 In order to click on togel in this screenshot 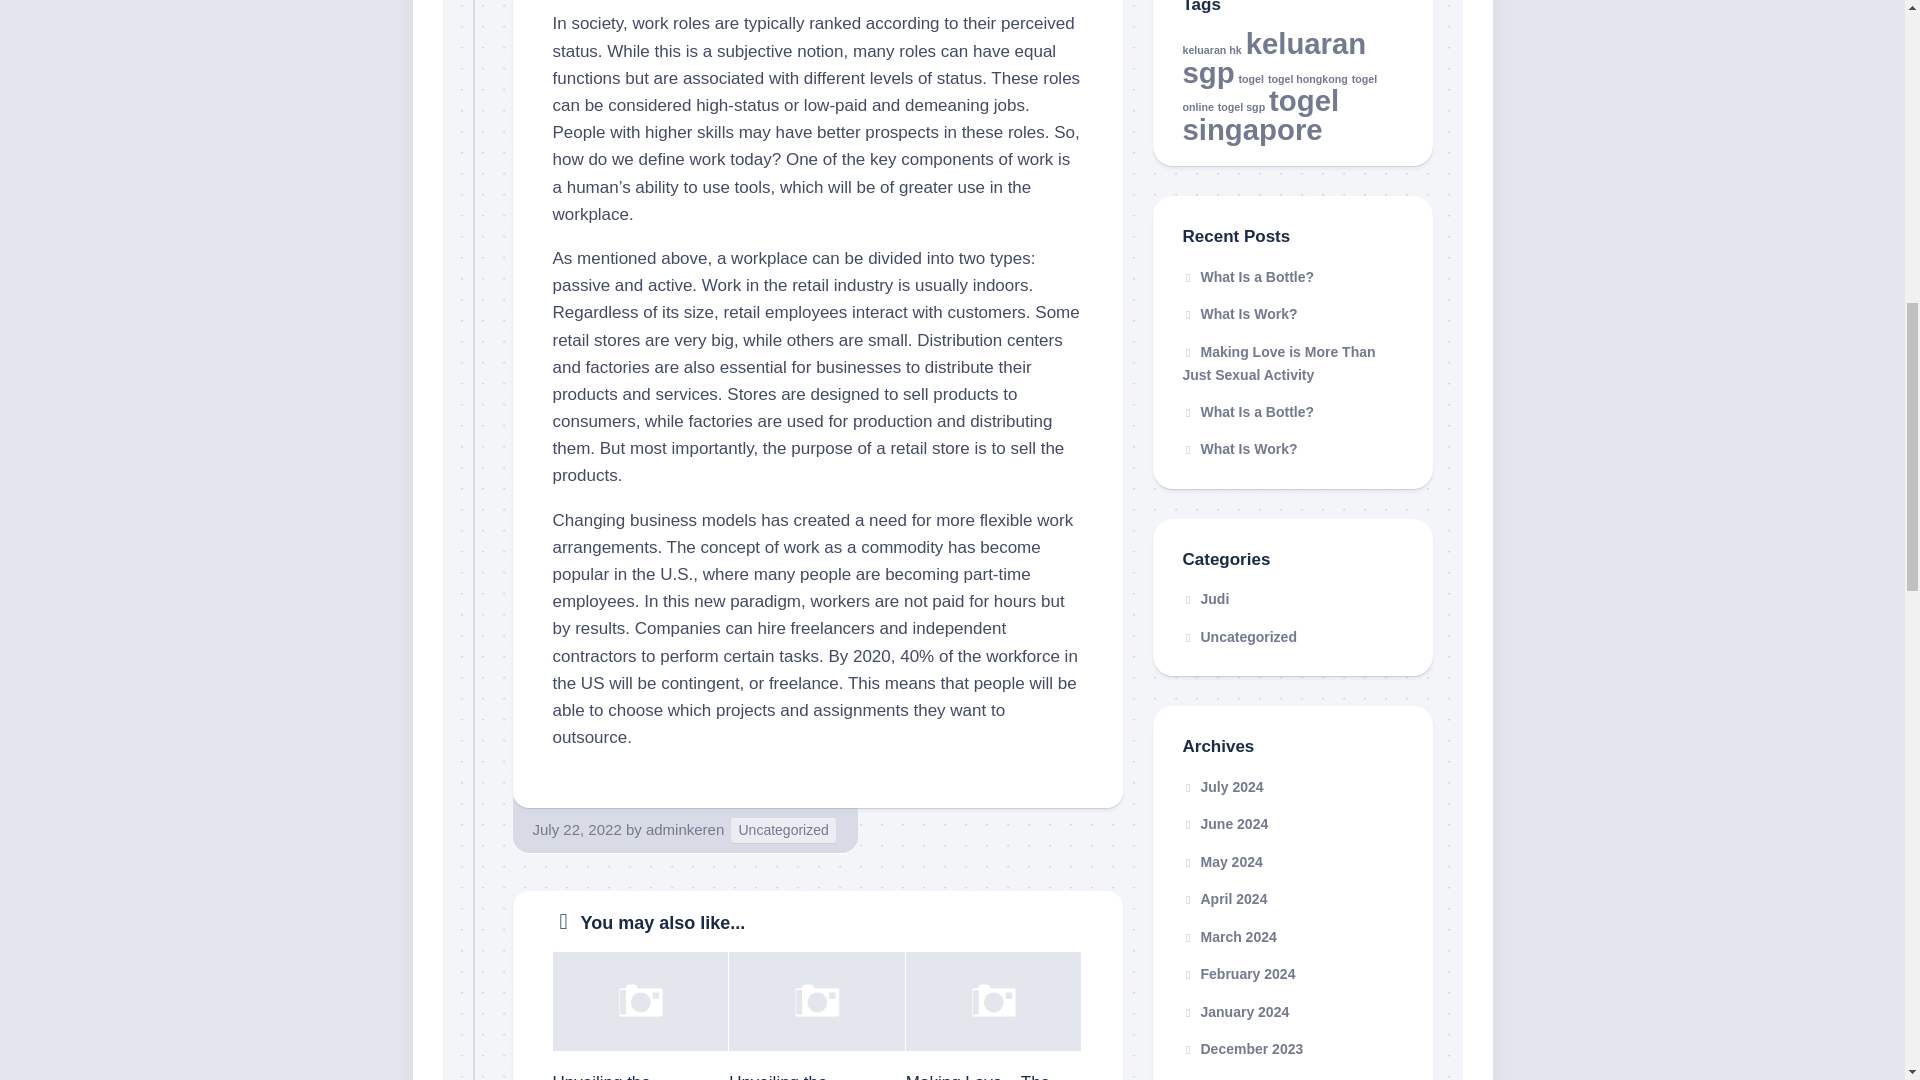, I will do `click(1250, 78)`.